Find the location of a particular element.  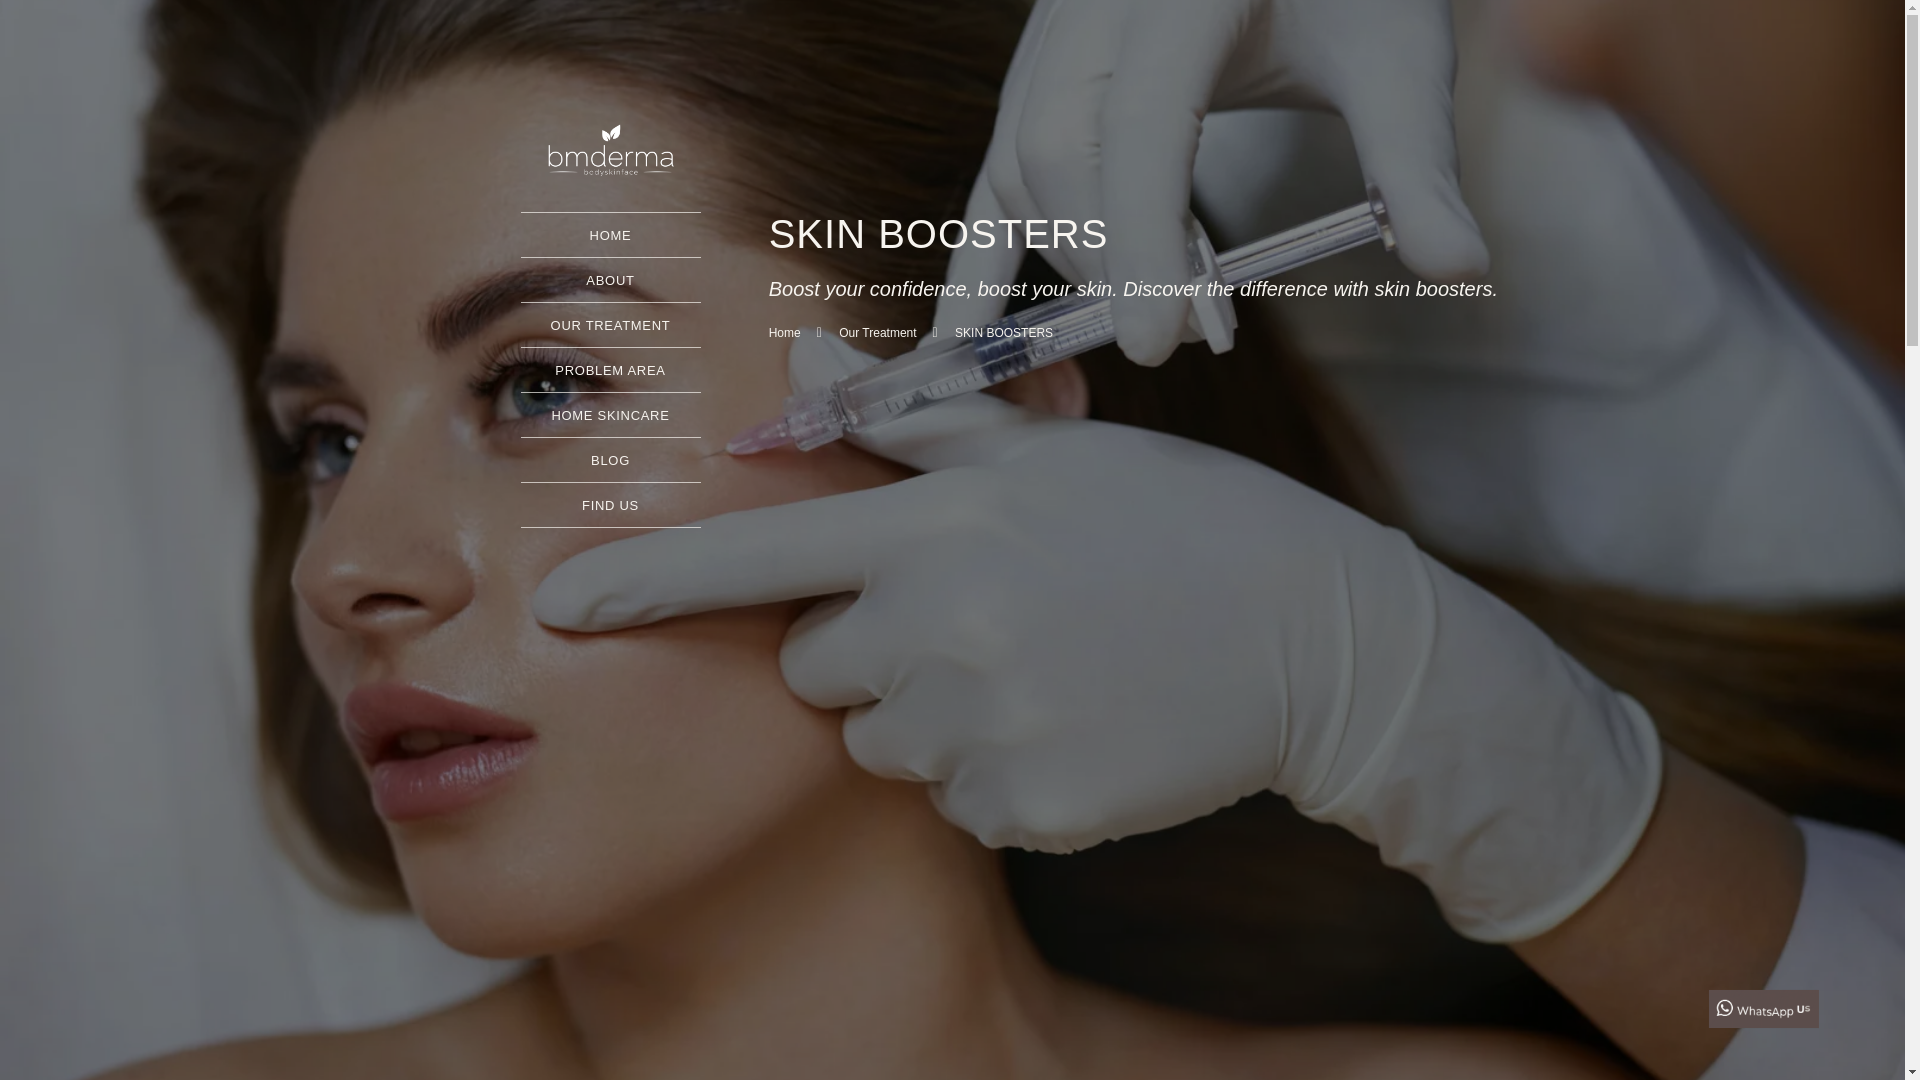

ABOUT is located at coordinates (609, 280).